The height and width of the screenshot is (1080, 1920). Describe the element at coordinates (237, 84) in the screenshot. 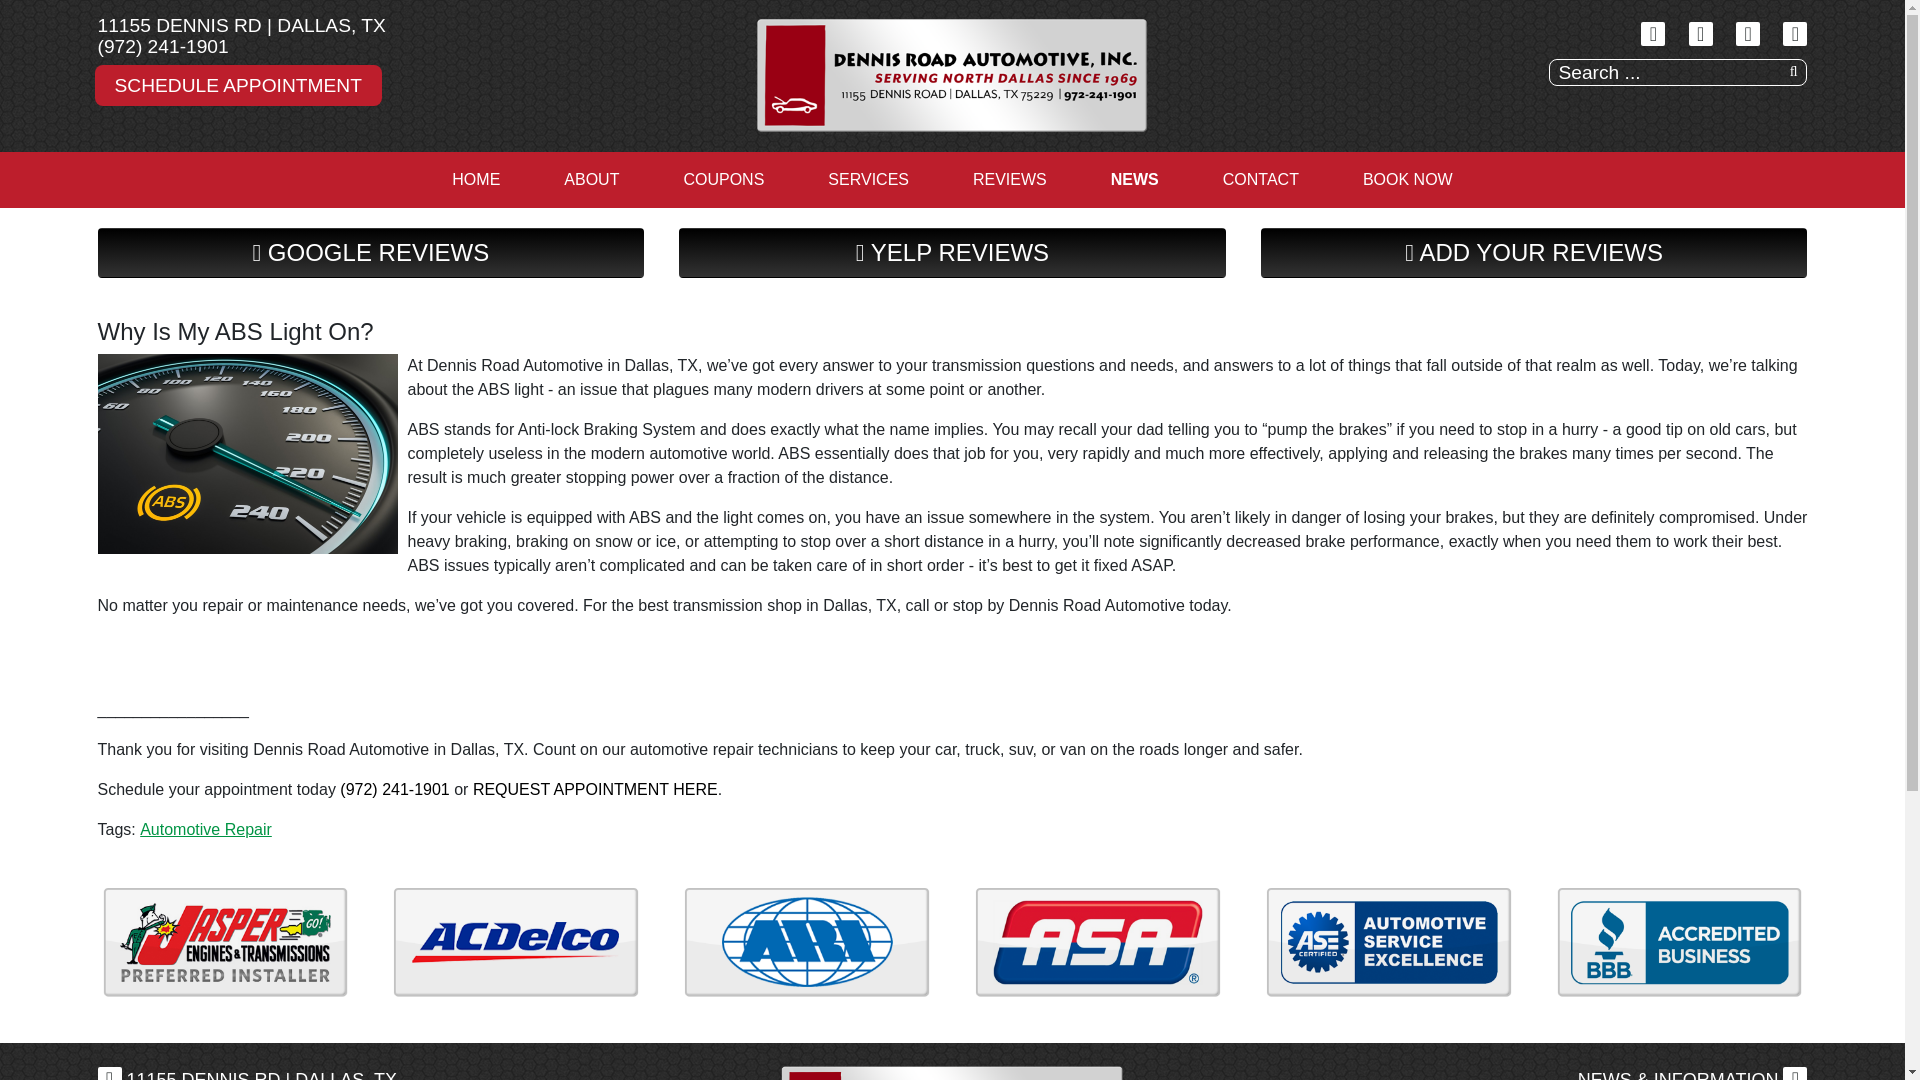

I see `SCHEDULE APPOINTMENT` at that location.